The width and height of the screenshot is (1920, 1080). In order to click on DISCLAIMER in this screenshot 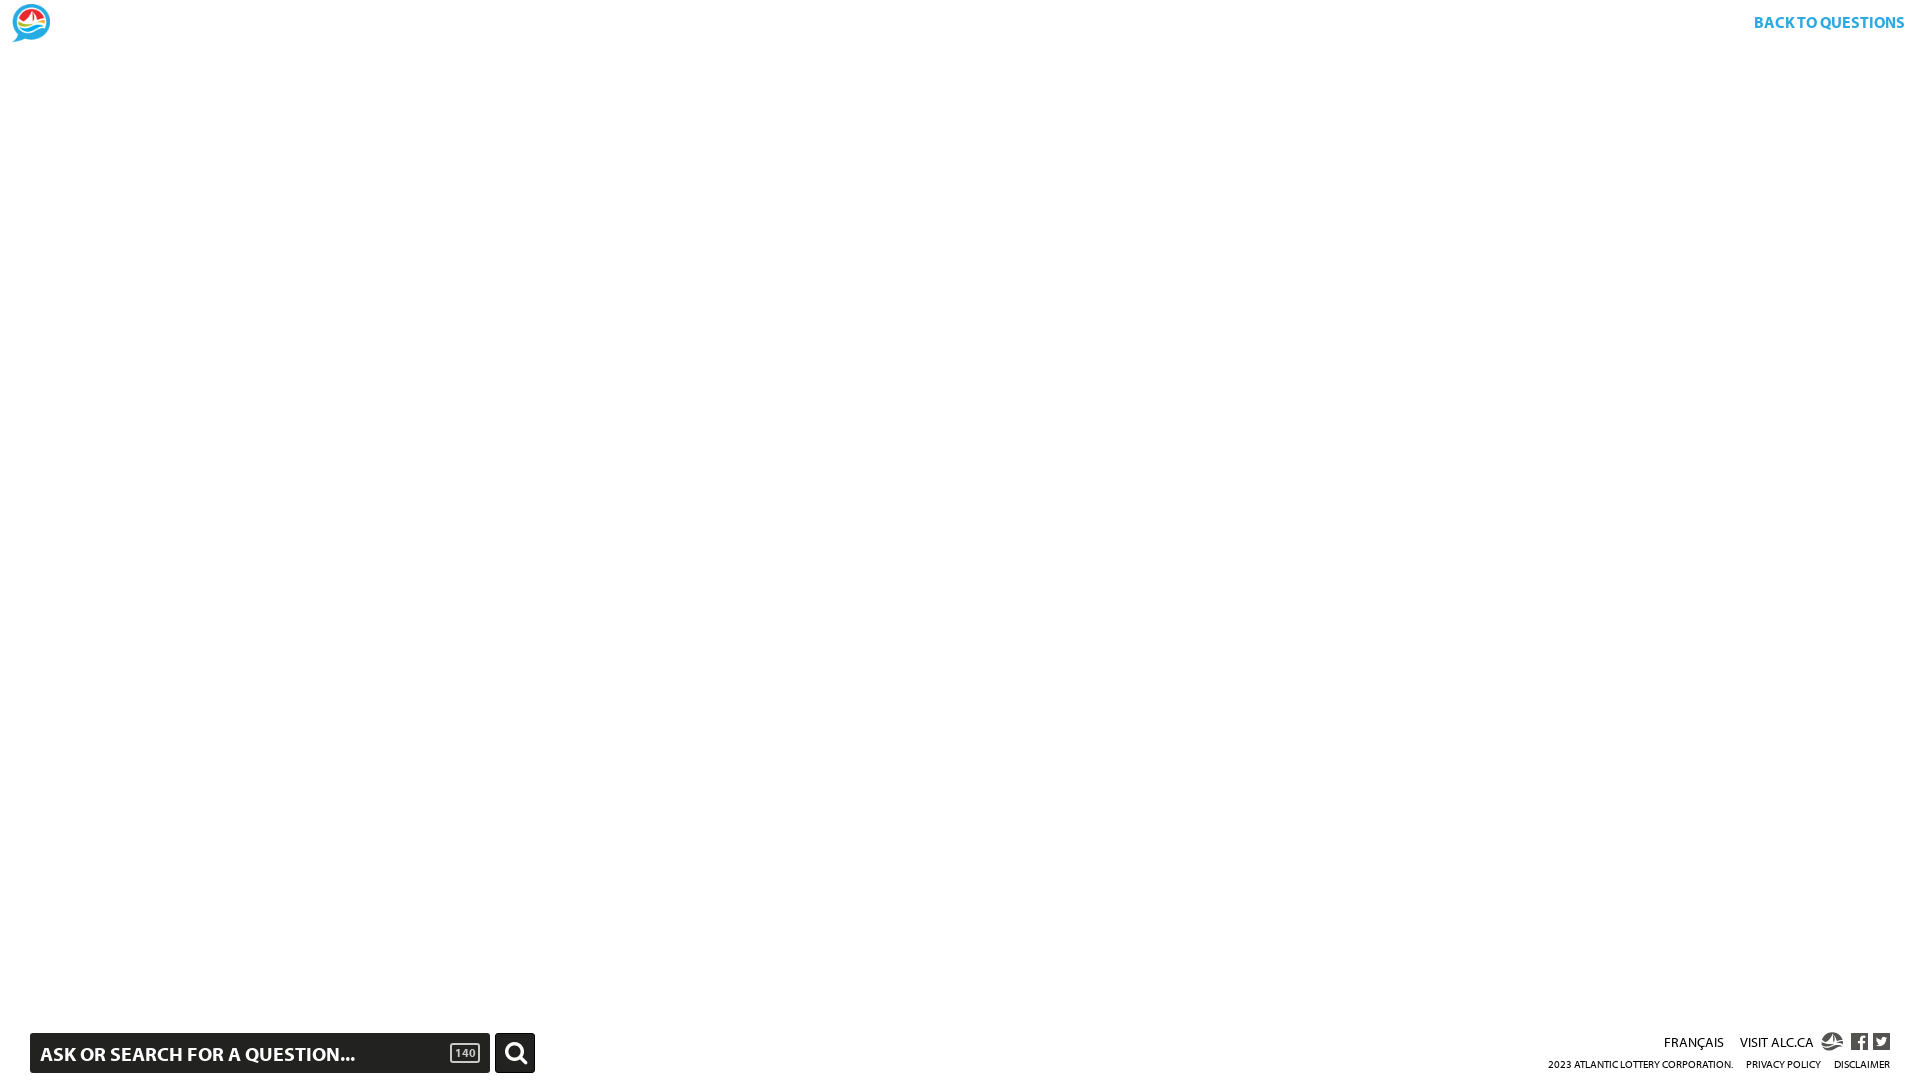, I will do `click(1862, 1064)`.